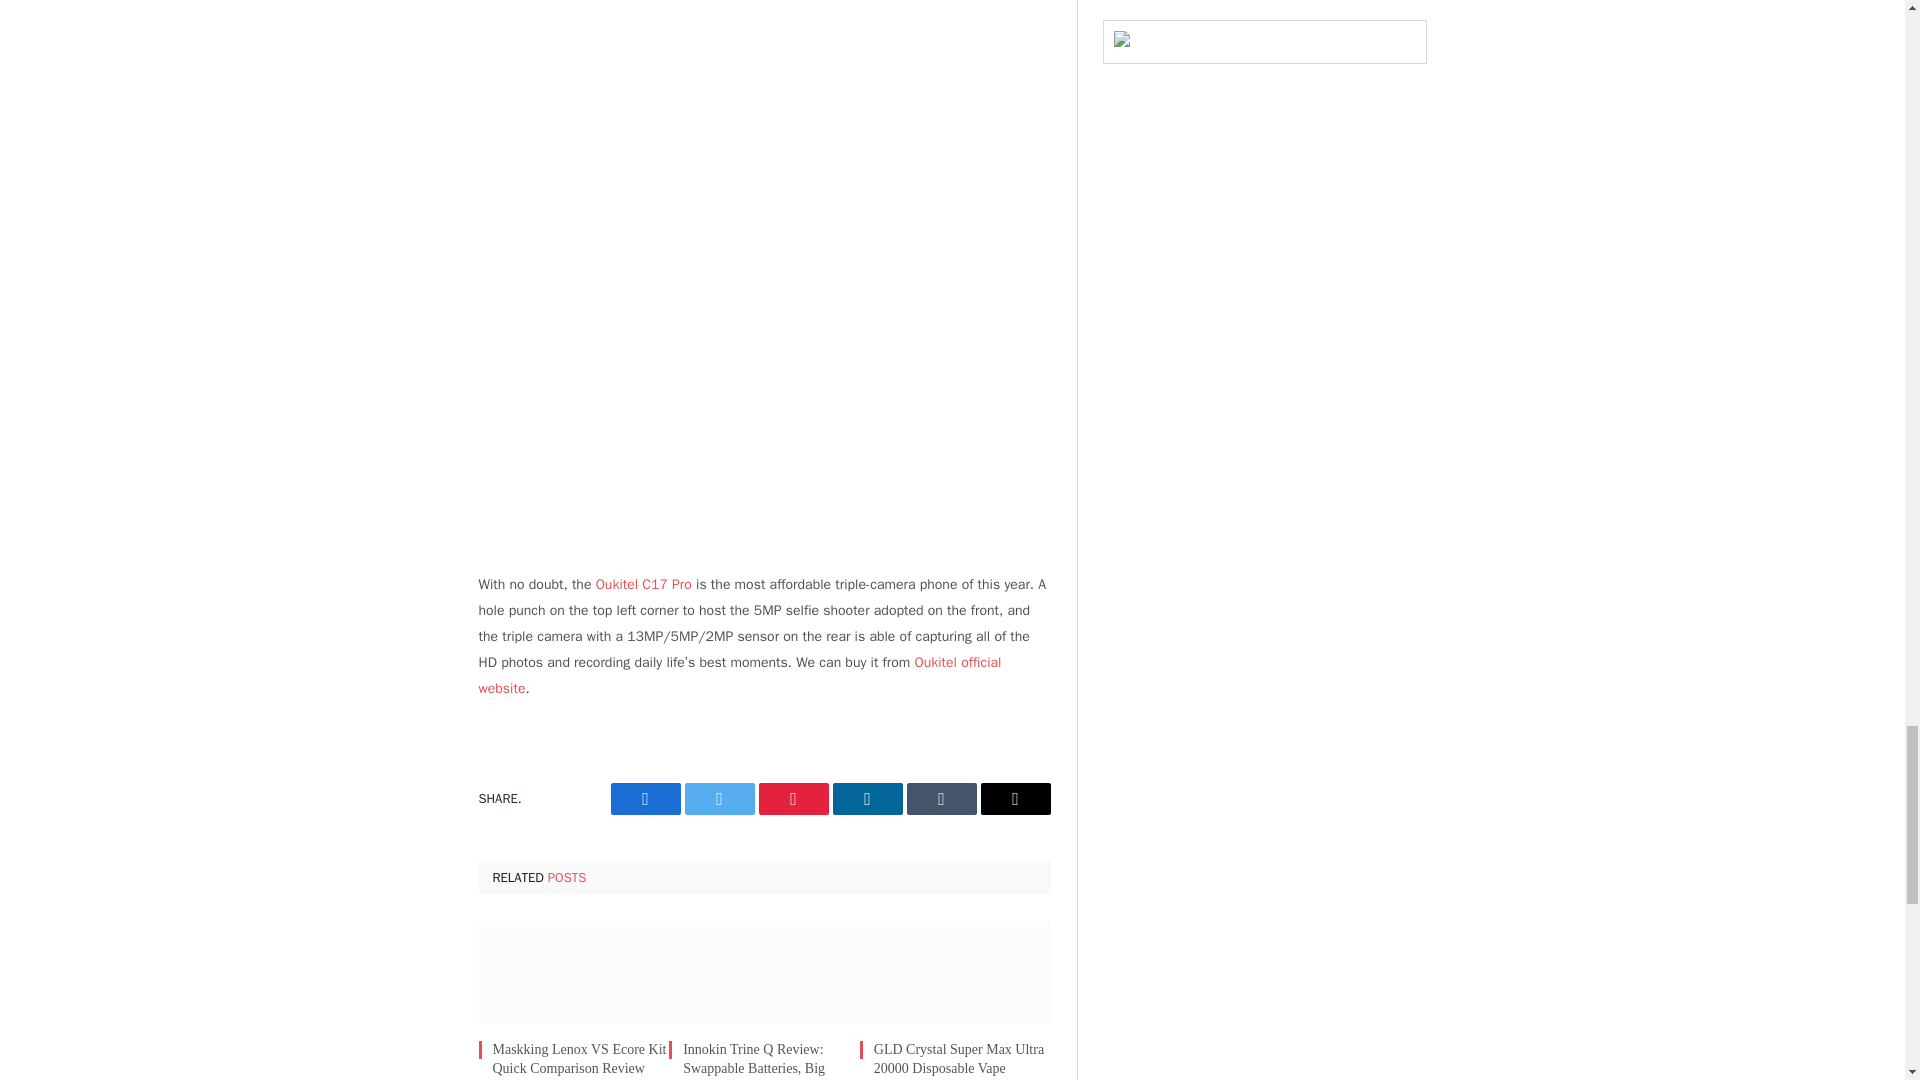  Describe the element at coordinates (644, 799) in the screenshot. I see `Share on Facebook` at that location.